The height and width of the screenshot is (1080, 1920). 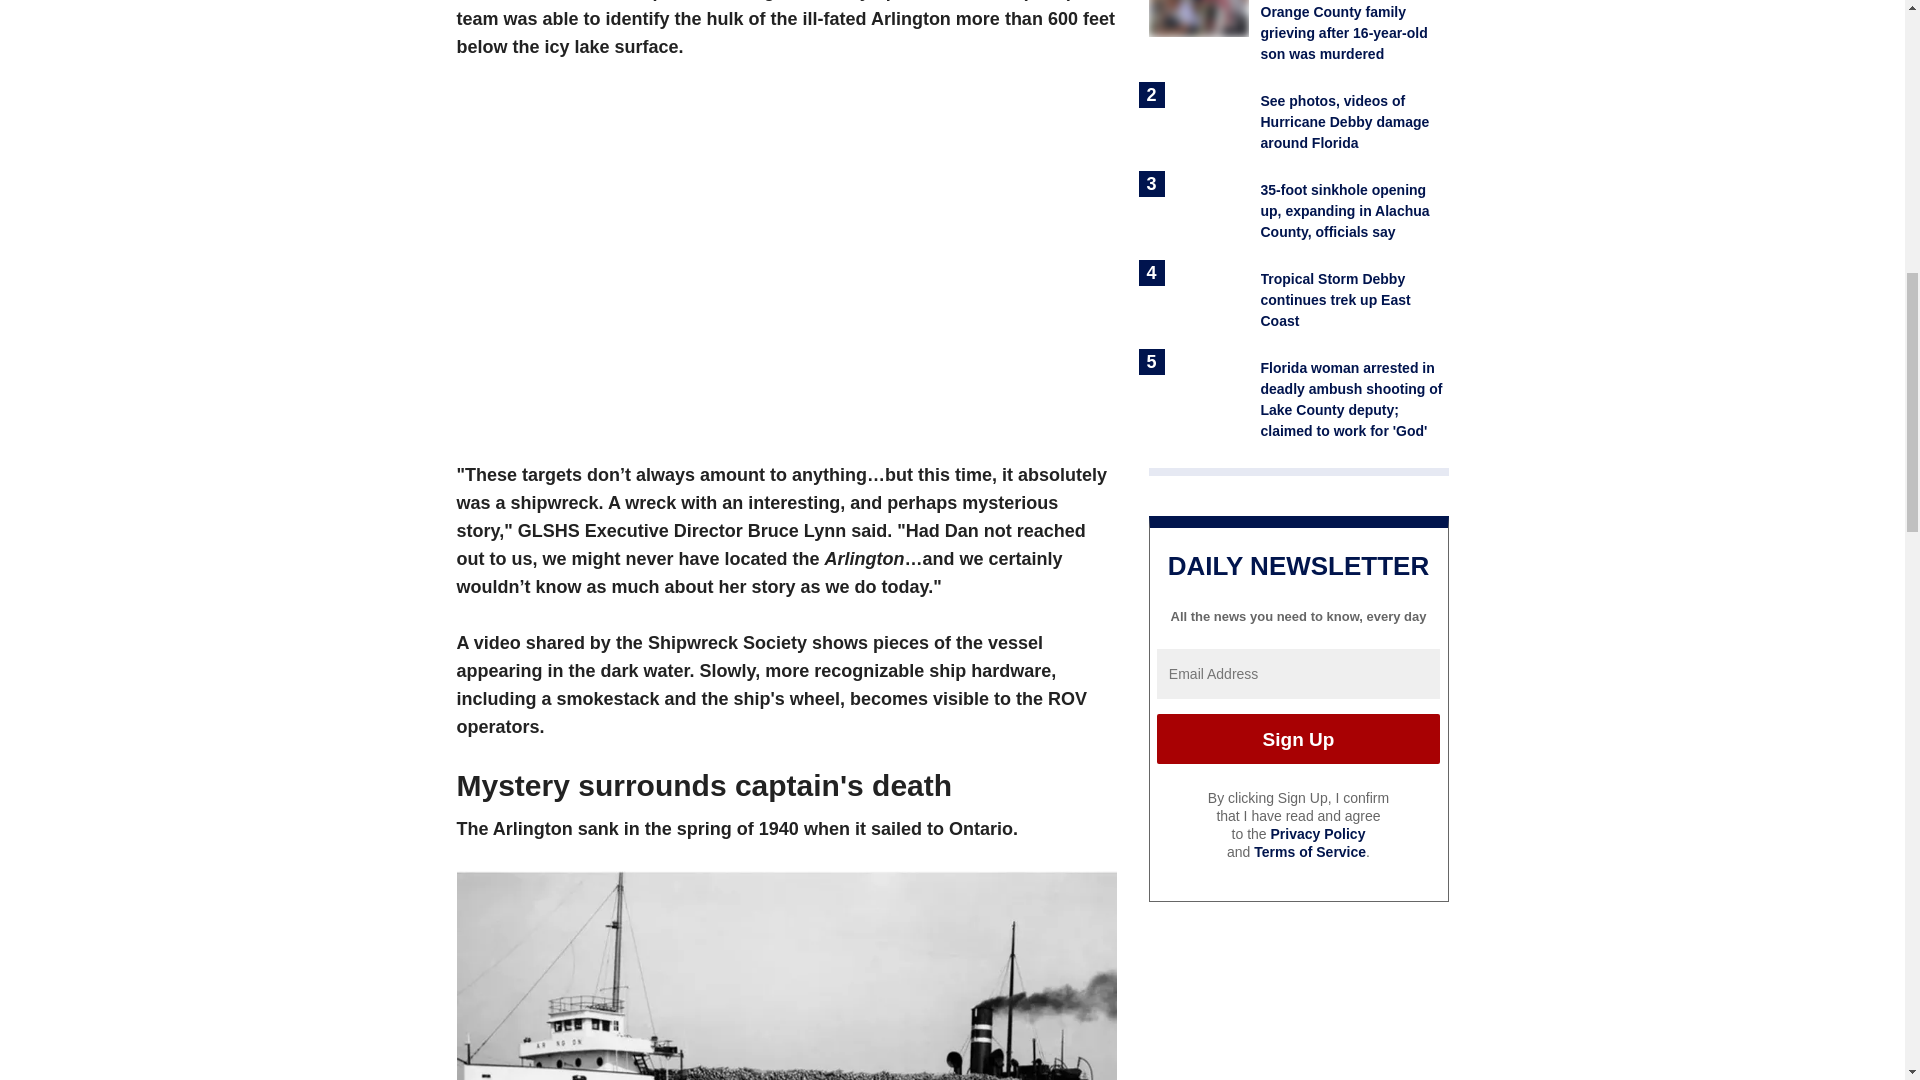 I want to click on Sign Up, so click(x=1298, y=738).